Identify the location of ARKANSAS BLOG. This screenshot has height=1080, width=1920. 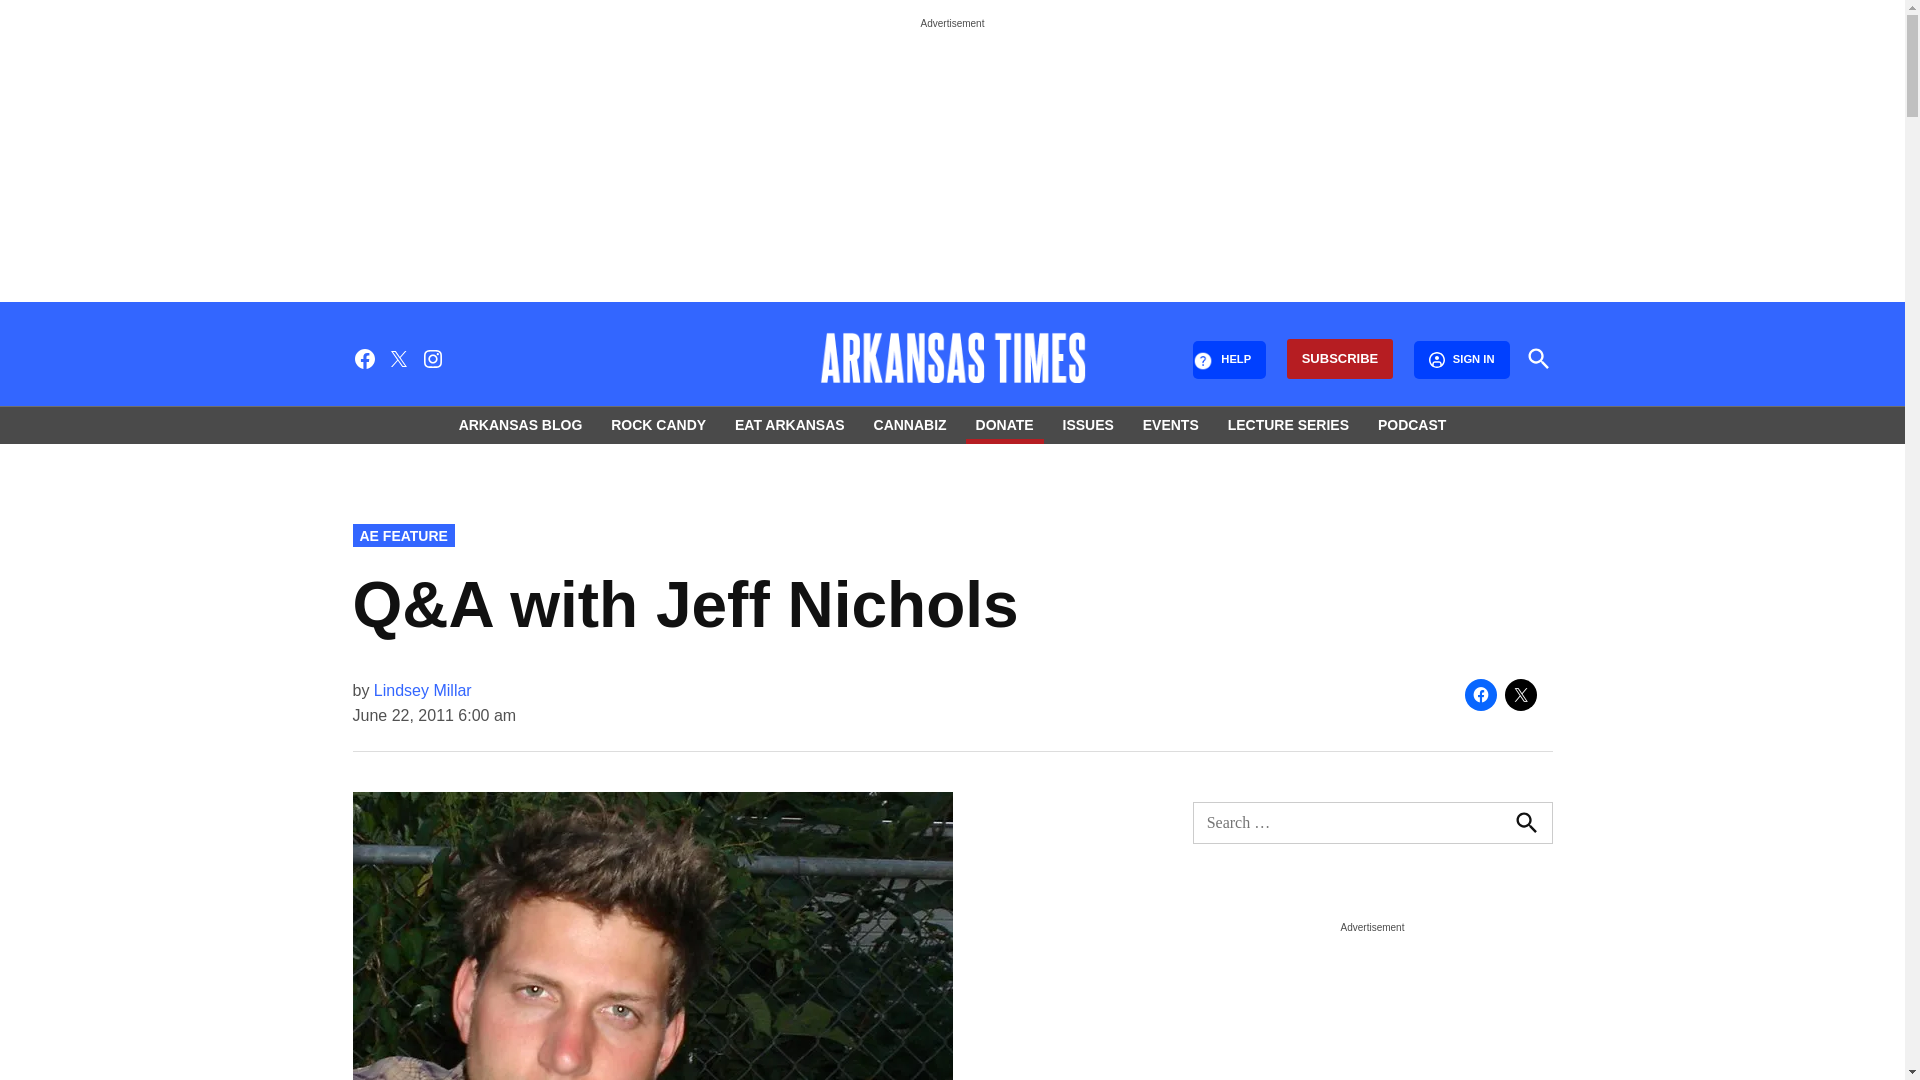
(526, 424).